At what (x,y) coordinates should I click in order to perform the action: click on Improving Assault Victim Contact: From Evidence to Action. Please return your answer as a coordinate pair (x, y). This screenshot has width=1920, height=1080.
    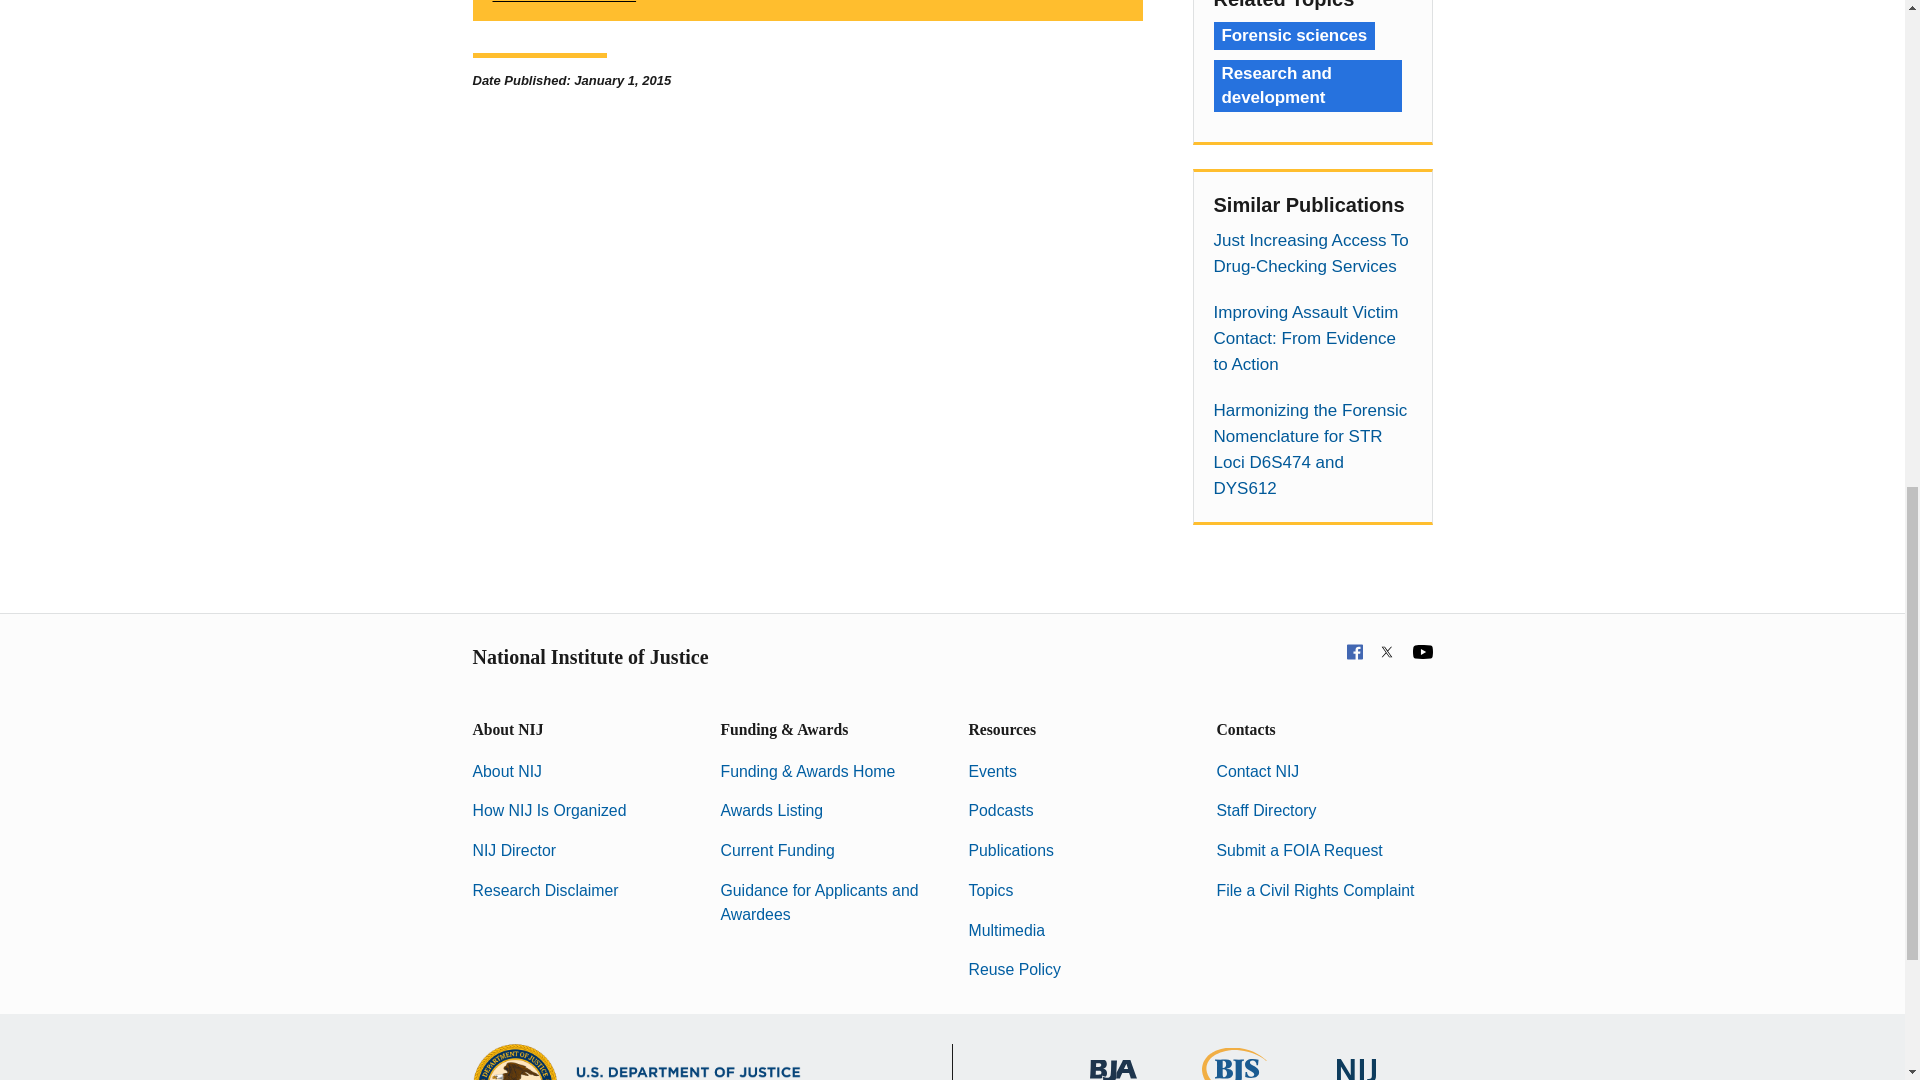
    Looking at the image, I should click on (1312, 339).